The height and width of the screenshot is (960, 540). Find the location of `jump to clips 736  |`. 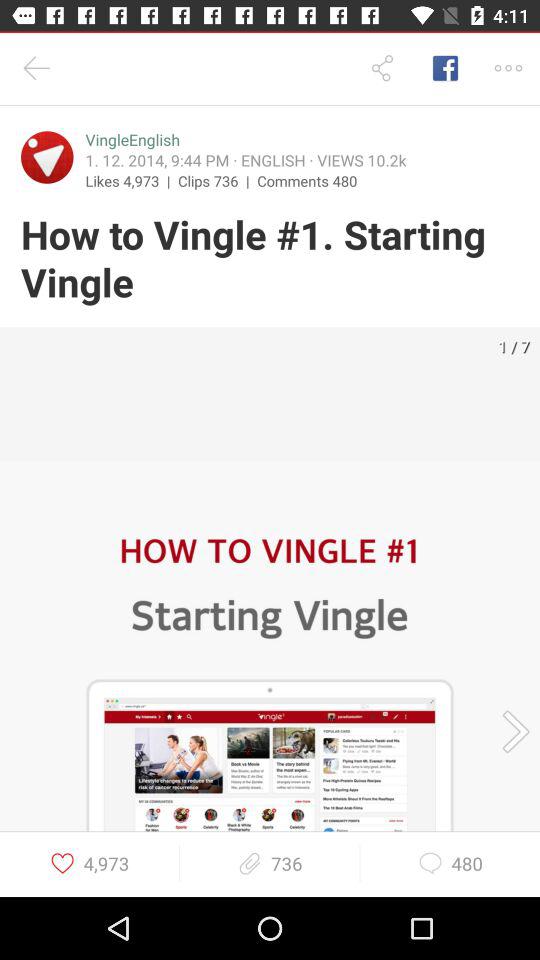

jump to clips 736  | is located at coordinates (218, 180).